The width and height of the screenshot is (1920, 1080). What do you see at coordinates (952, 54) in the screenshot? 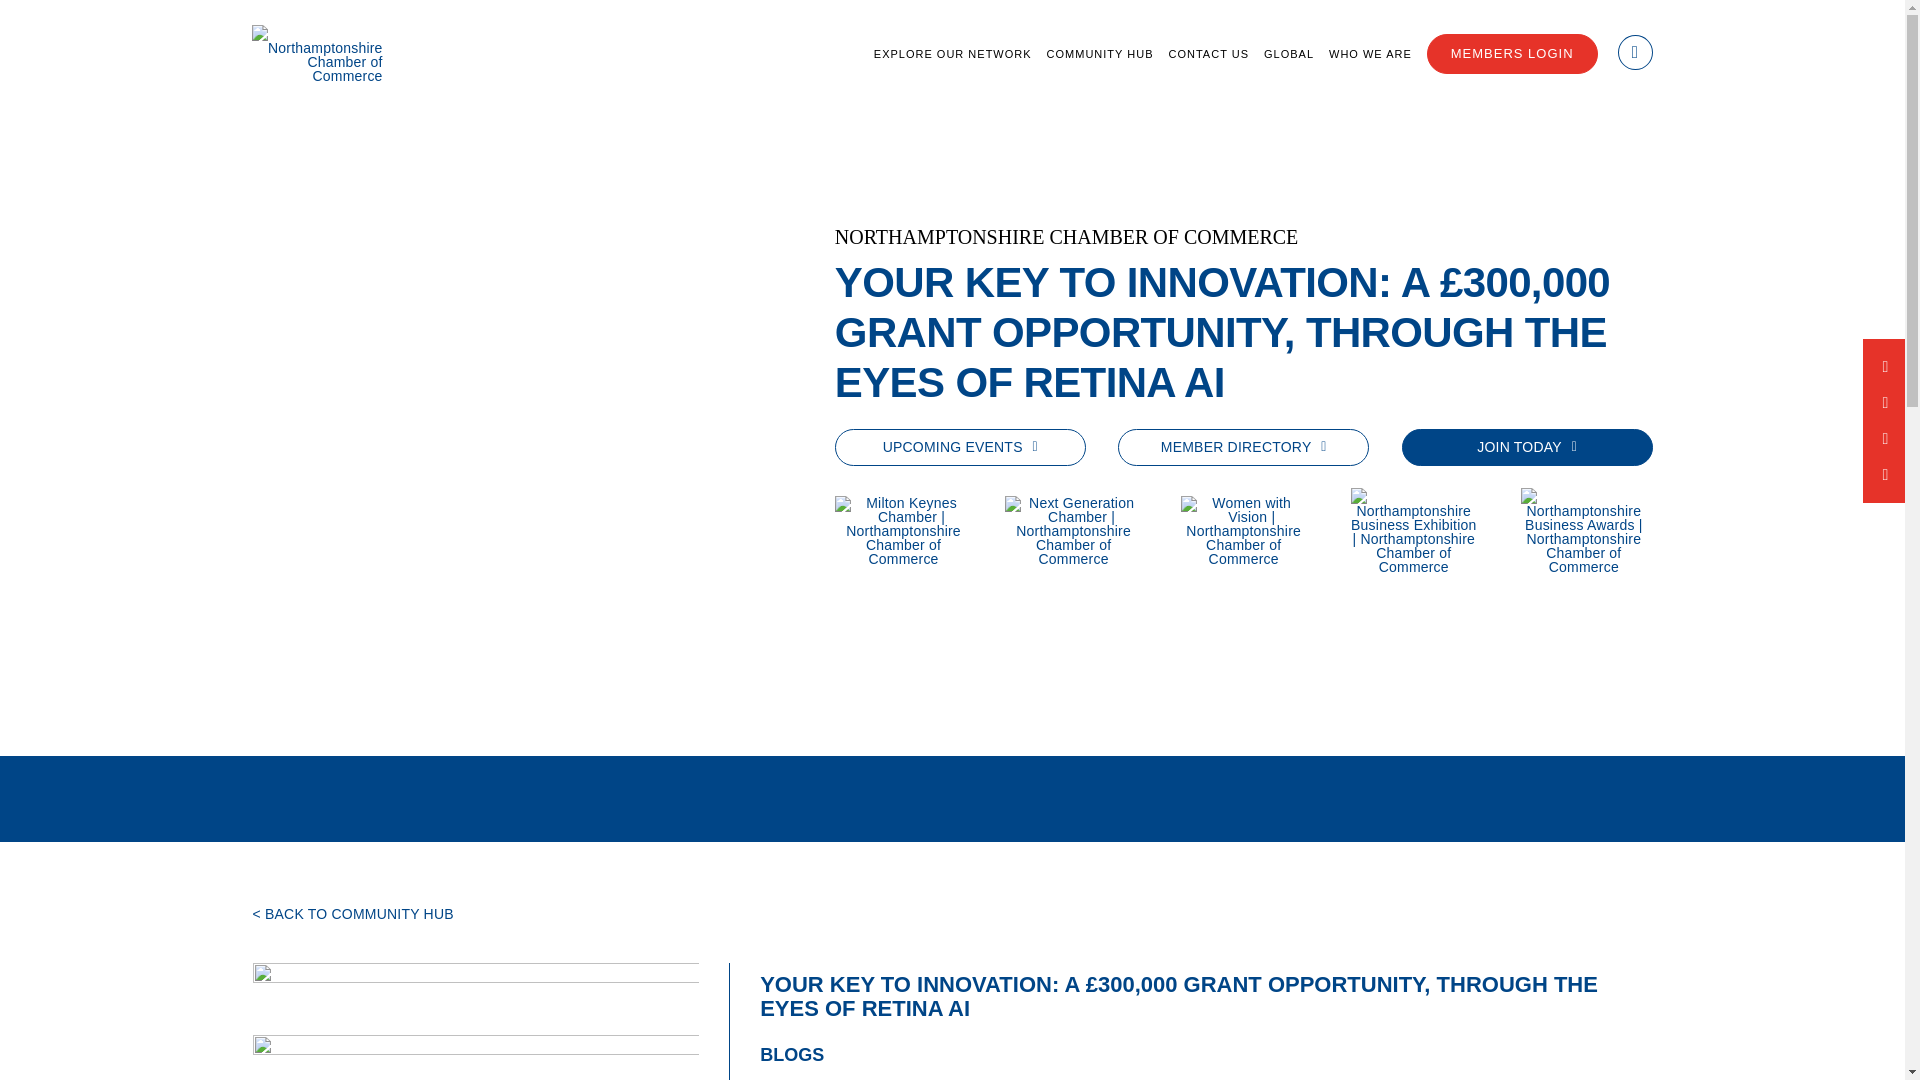
I see `EXPLORE OUR NETWORK` at bounding box center [952, 54].